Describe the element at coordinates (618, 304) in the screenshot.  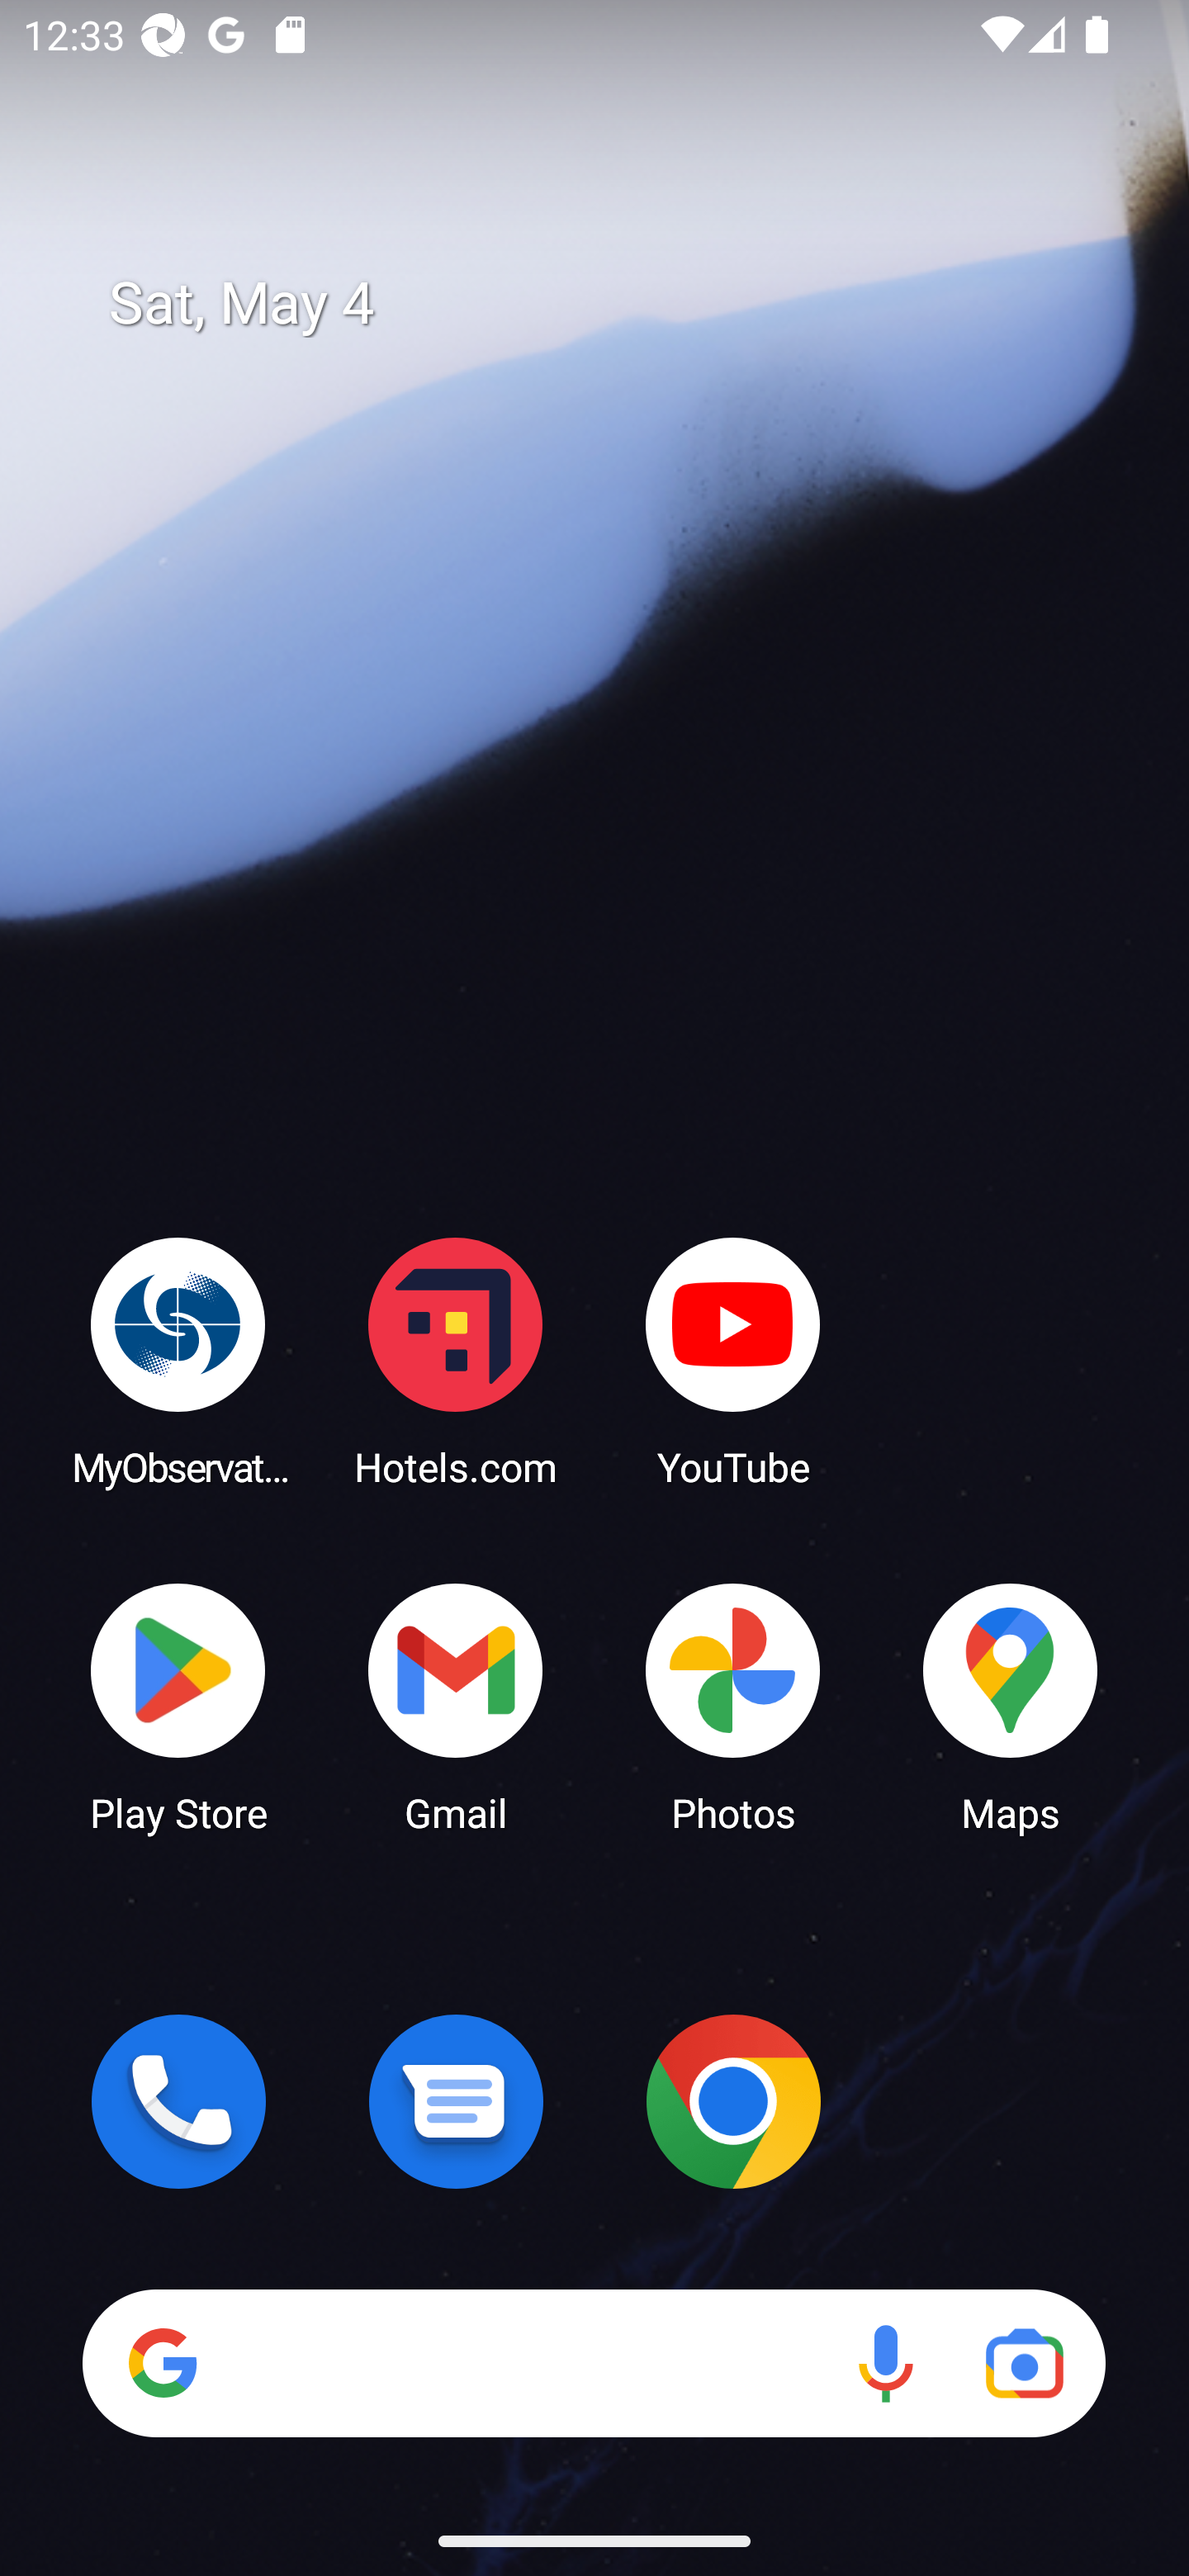
I see `Sat, May 4` at that location.